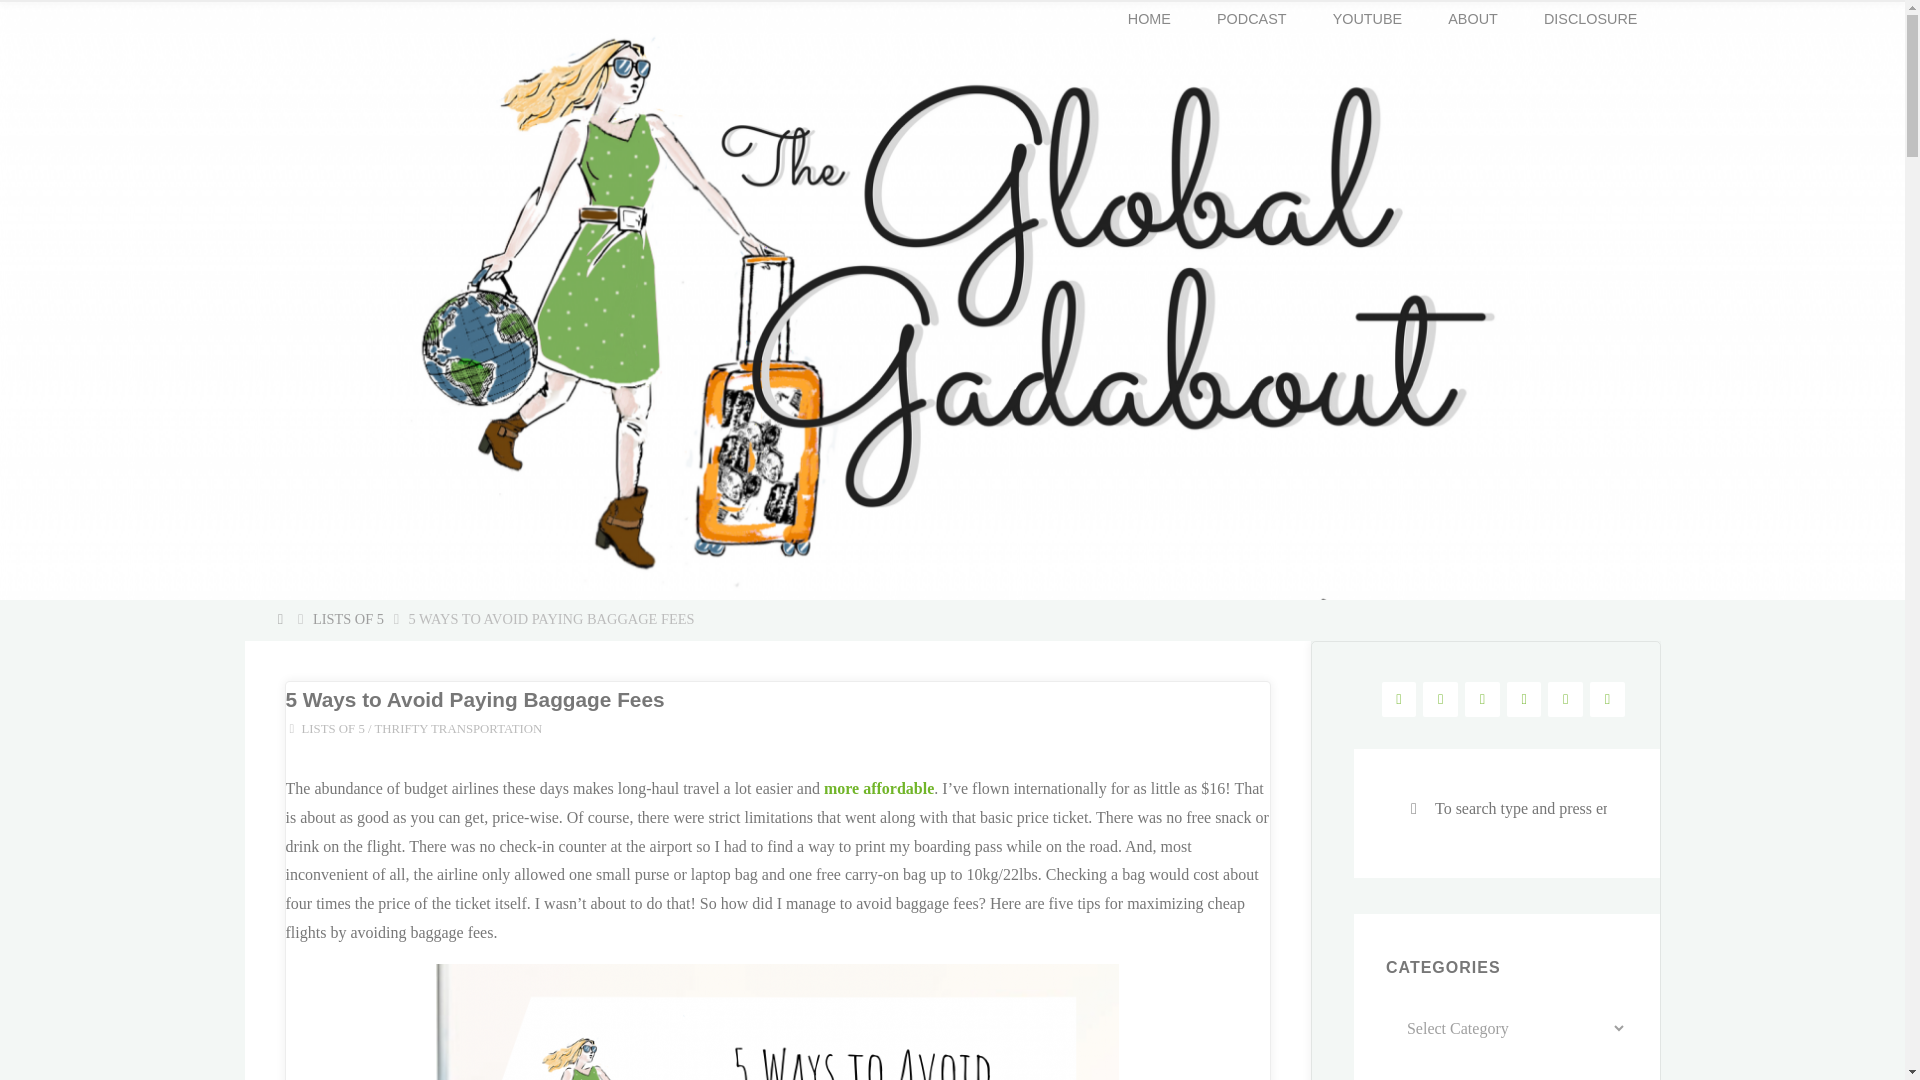  Describe the element at coordinates (1472, 18) in the screenshot. I see `ABOUT` at that location.